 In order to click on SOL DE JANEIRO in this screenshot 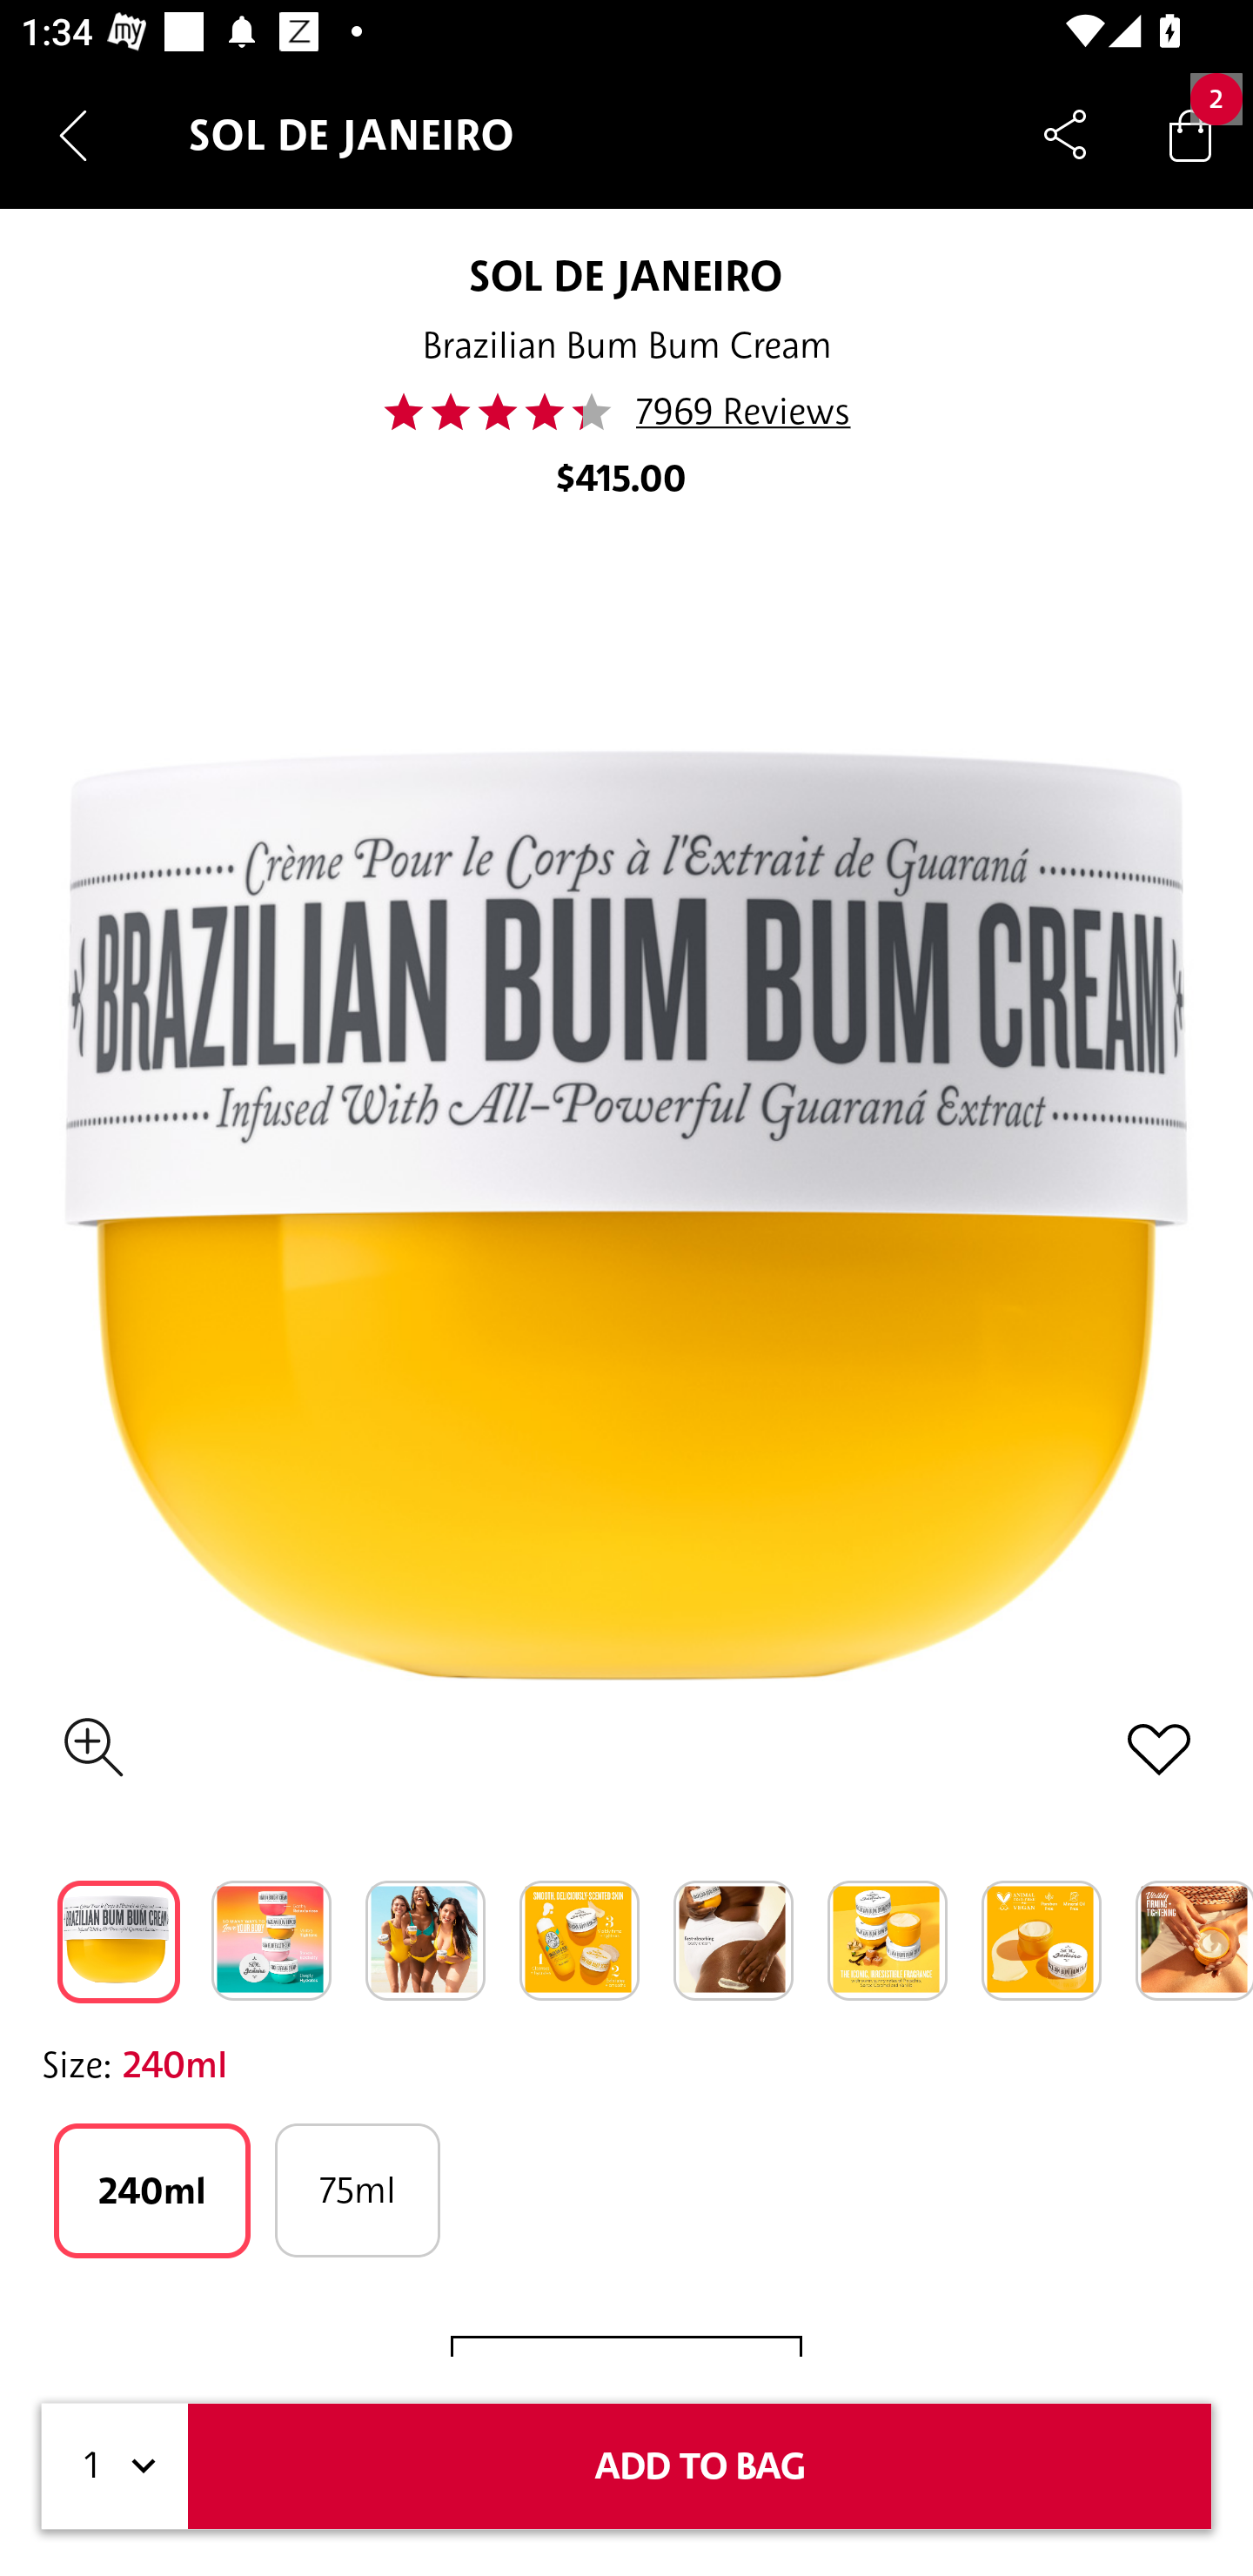, I will do `click(625, 275)`.